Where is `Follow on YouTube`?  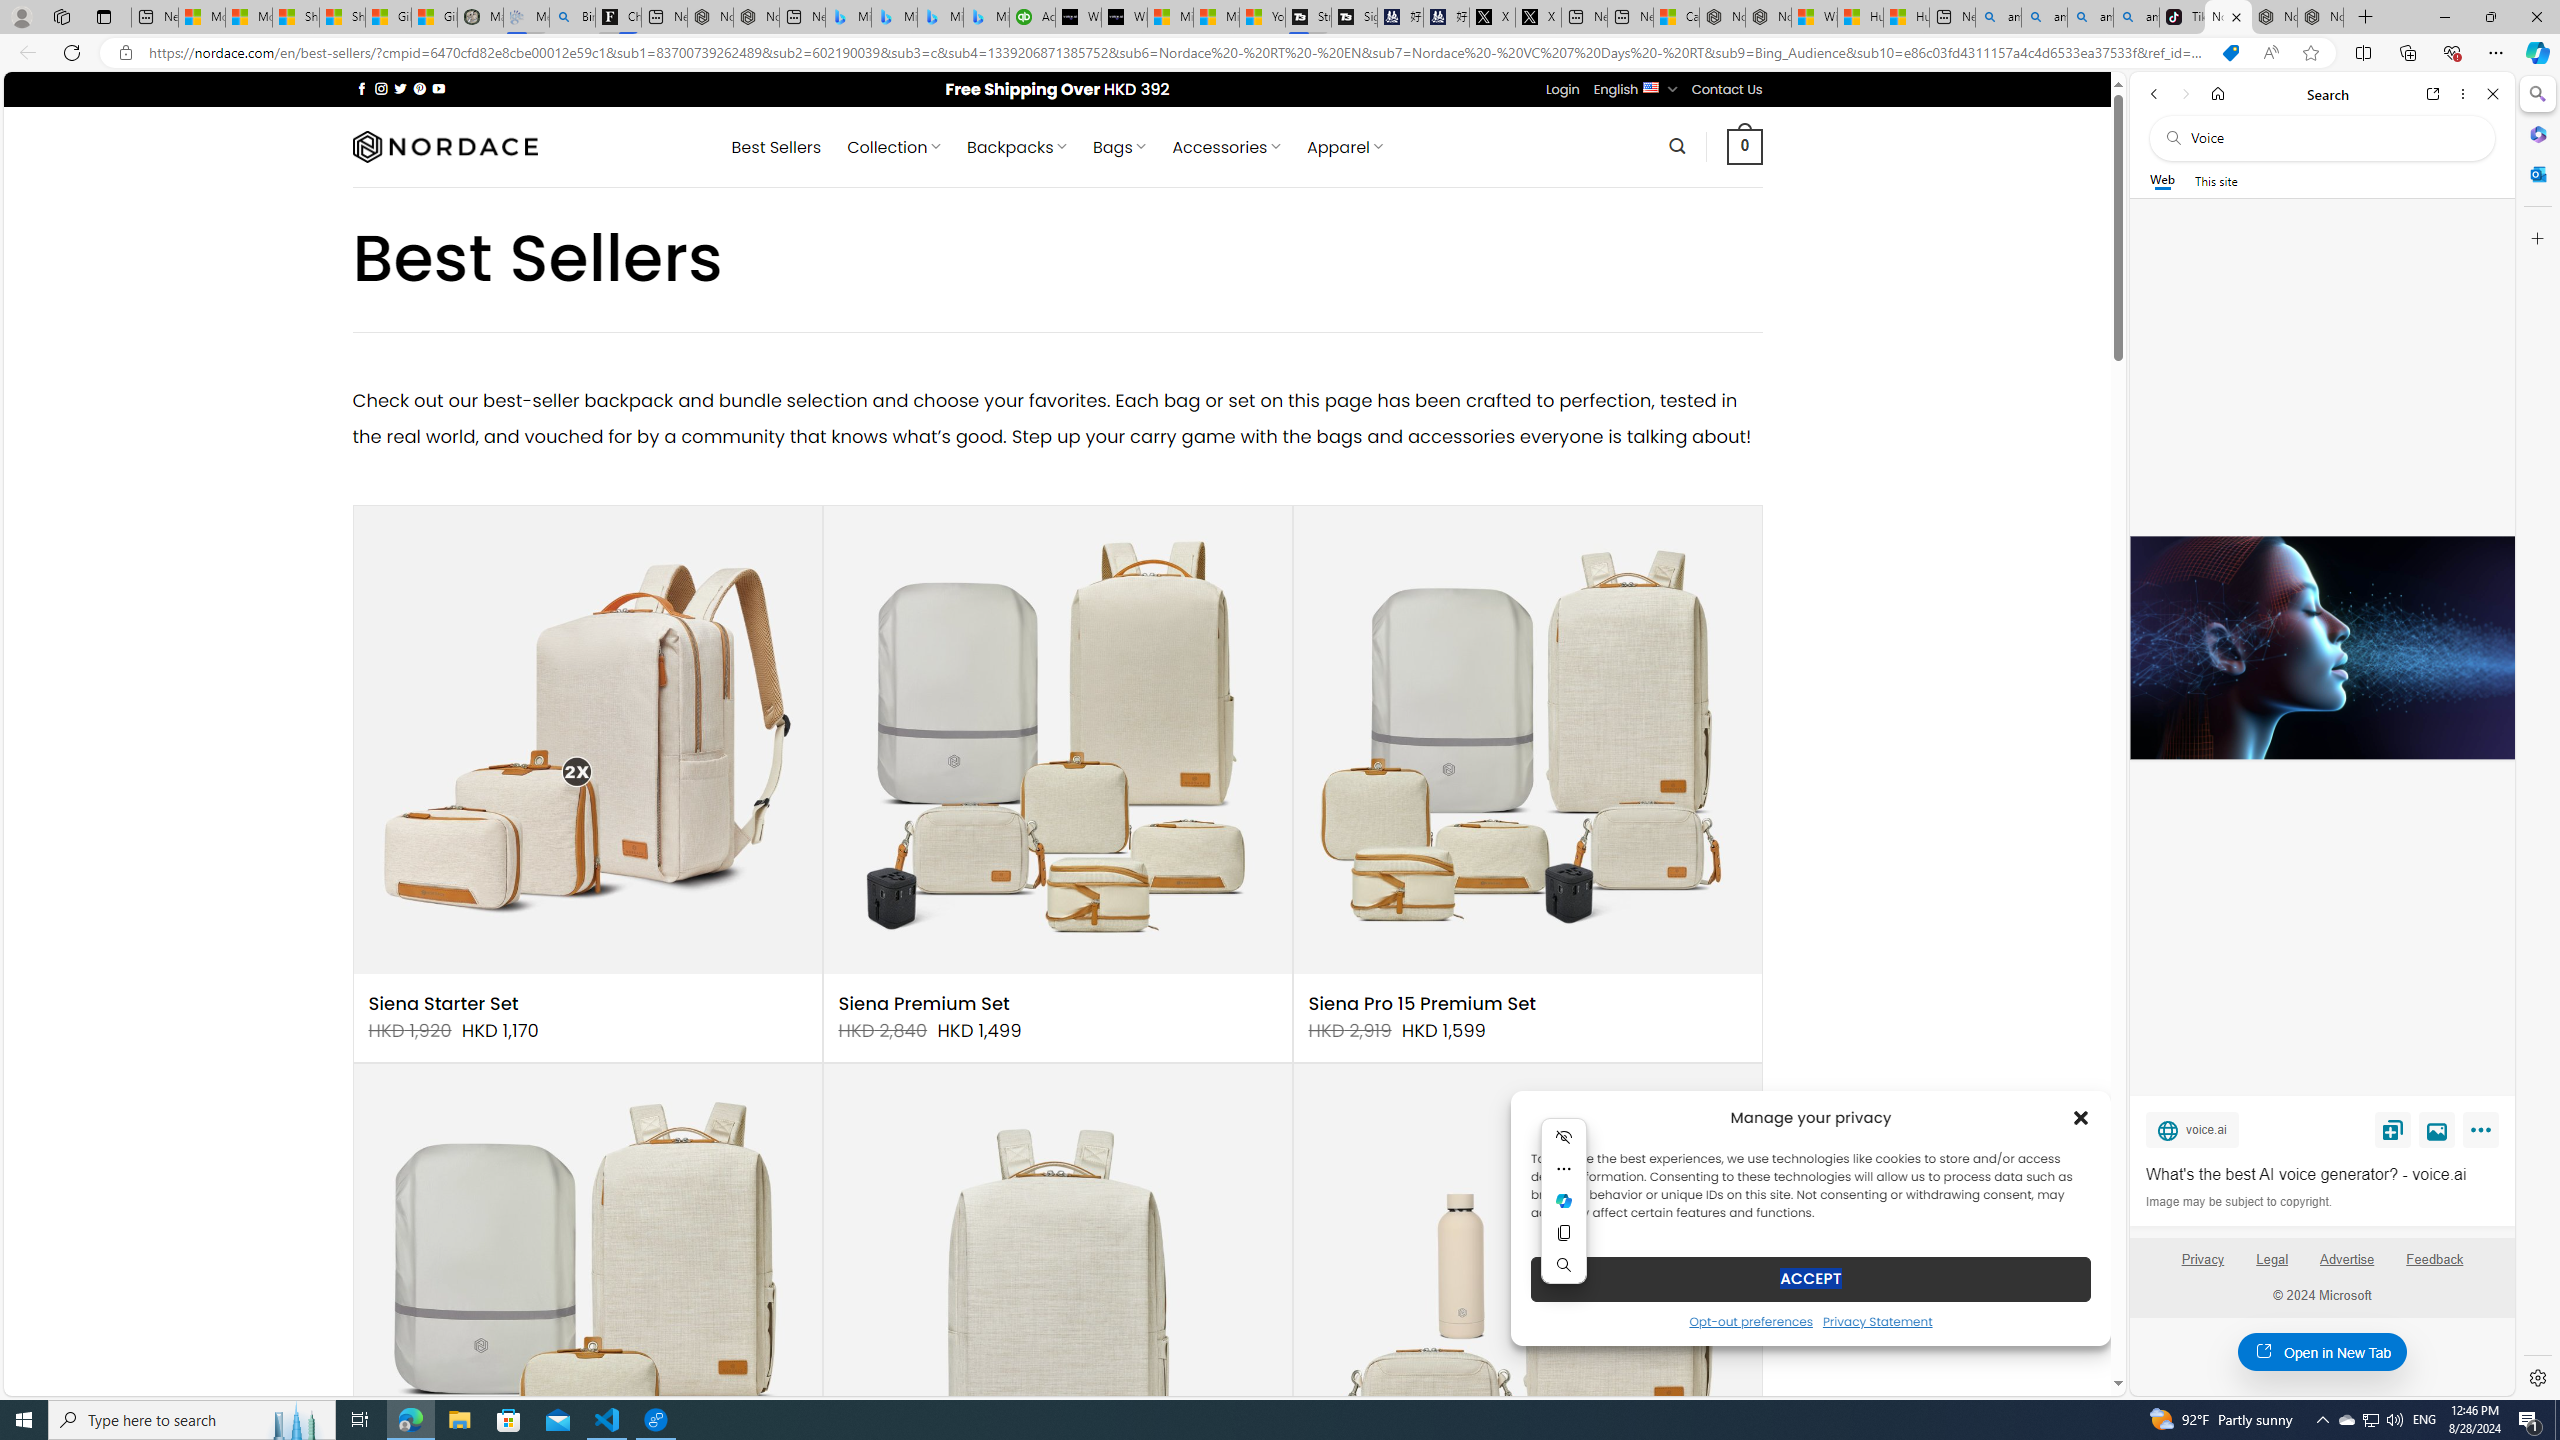
Follow on YouTube is located at coordinates (438, 88).